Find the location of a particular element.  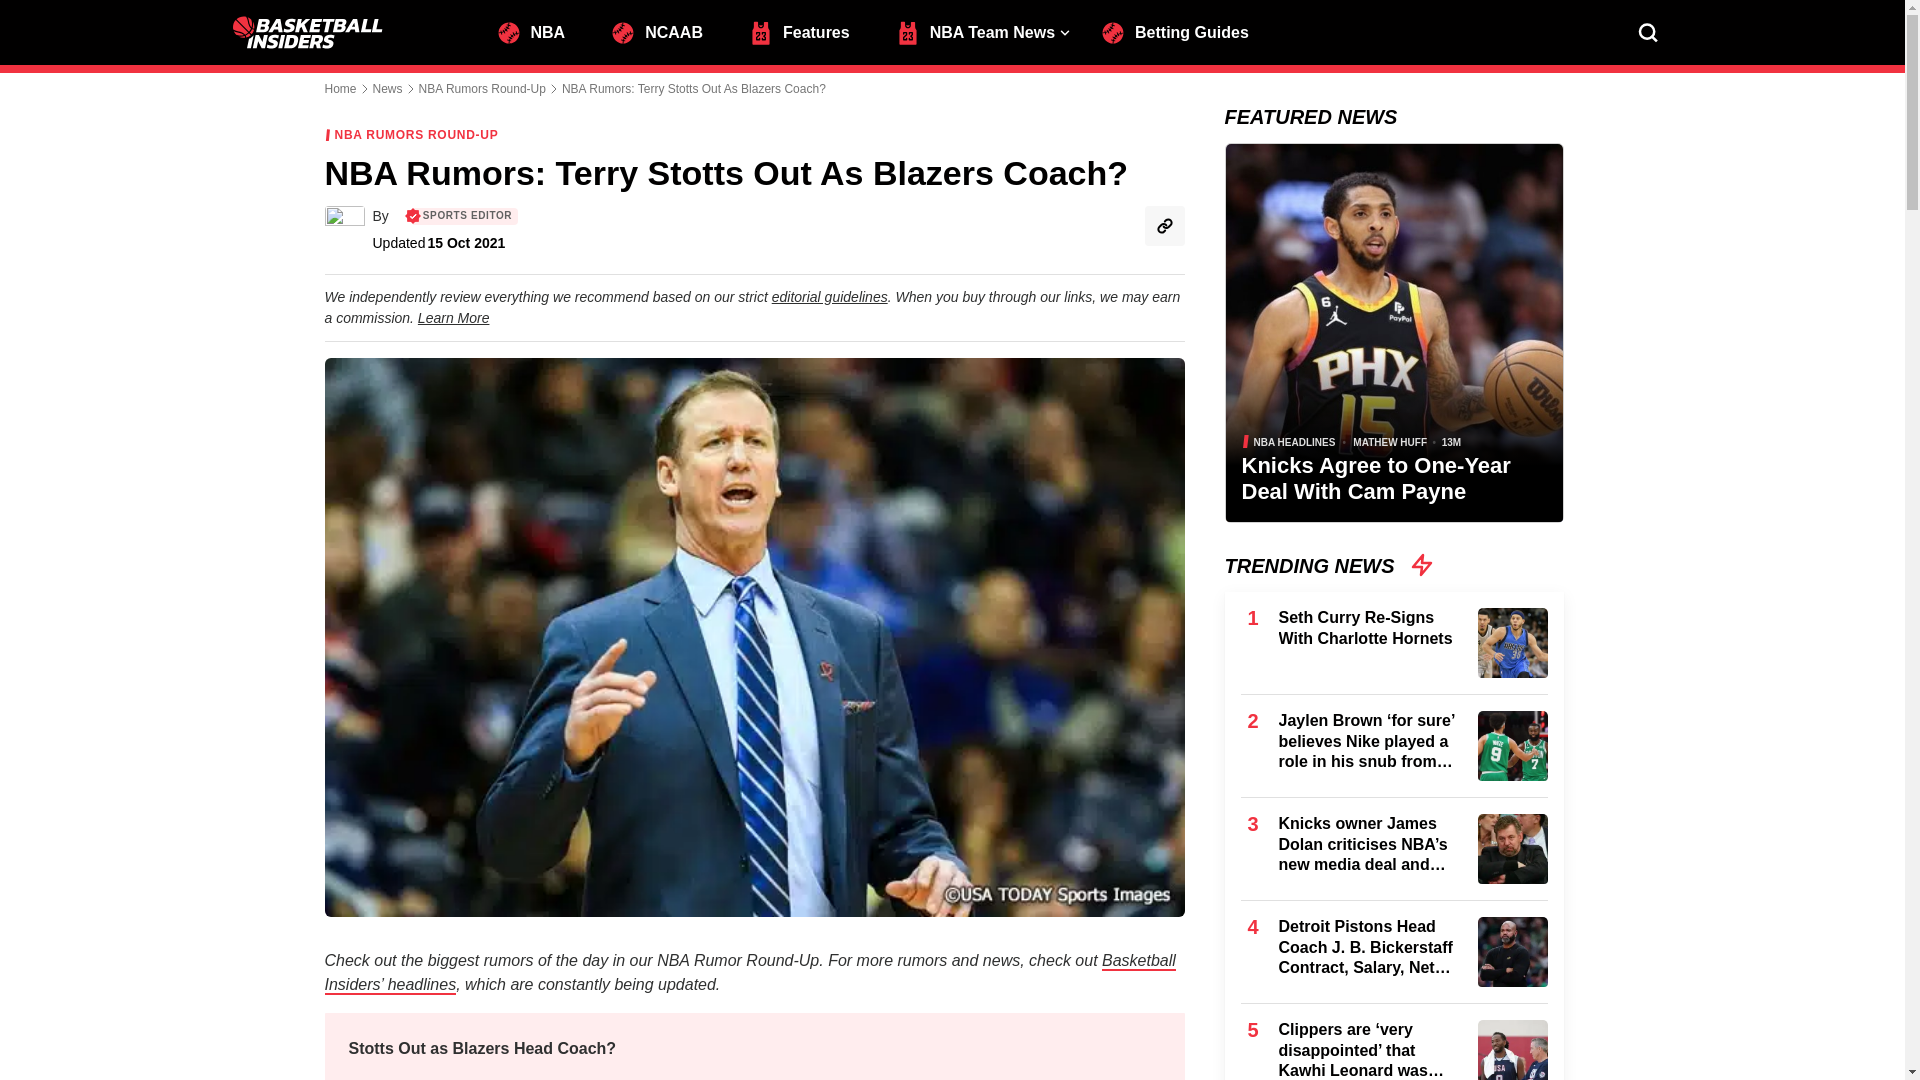

NBA Team News is located at coordinates (984, 30).